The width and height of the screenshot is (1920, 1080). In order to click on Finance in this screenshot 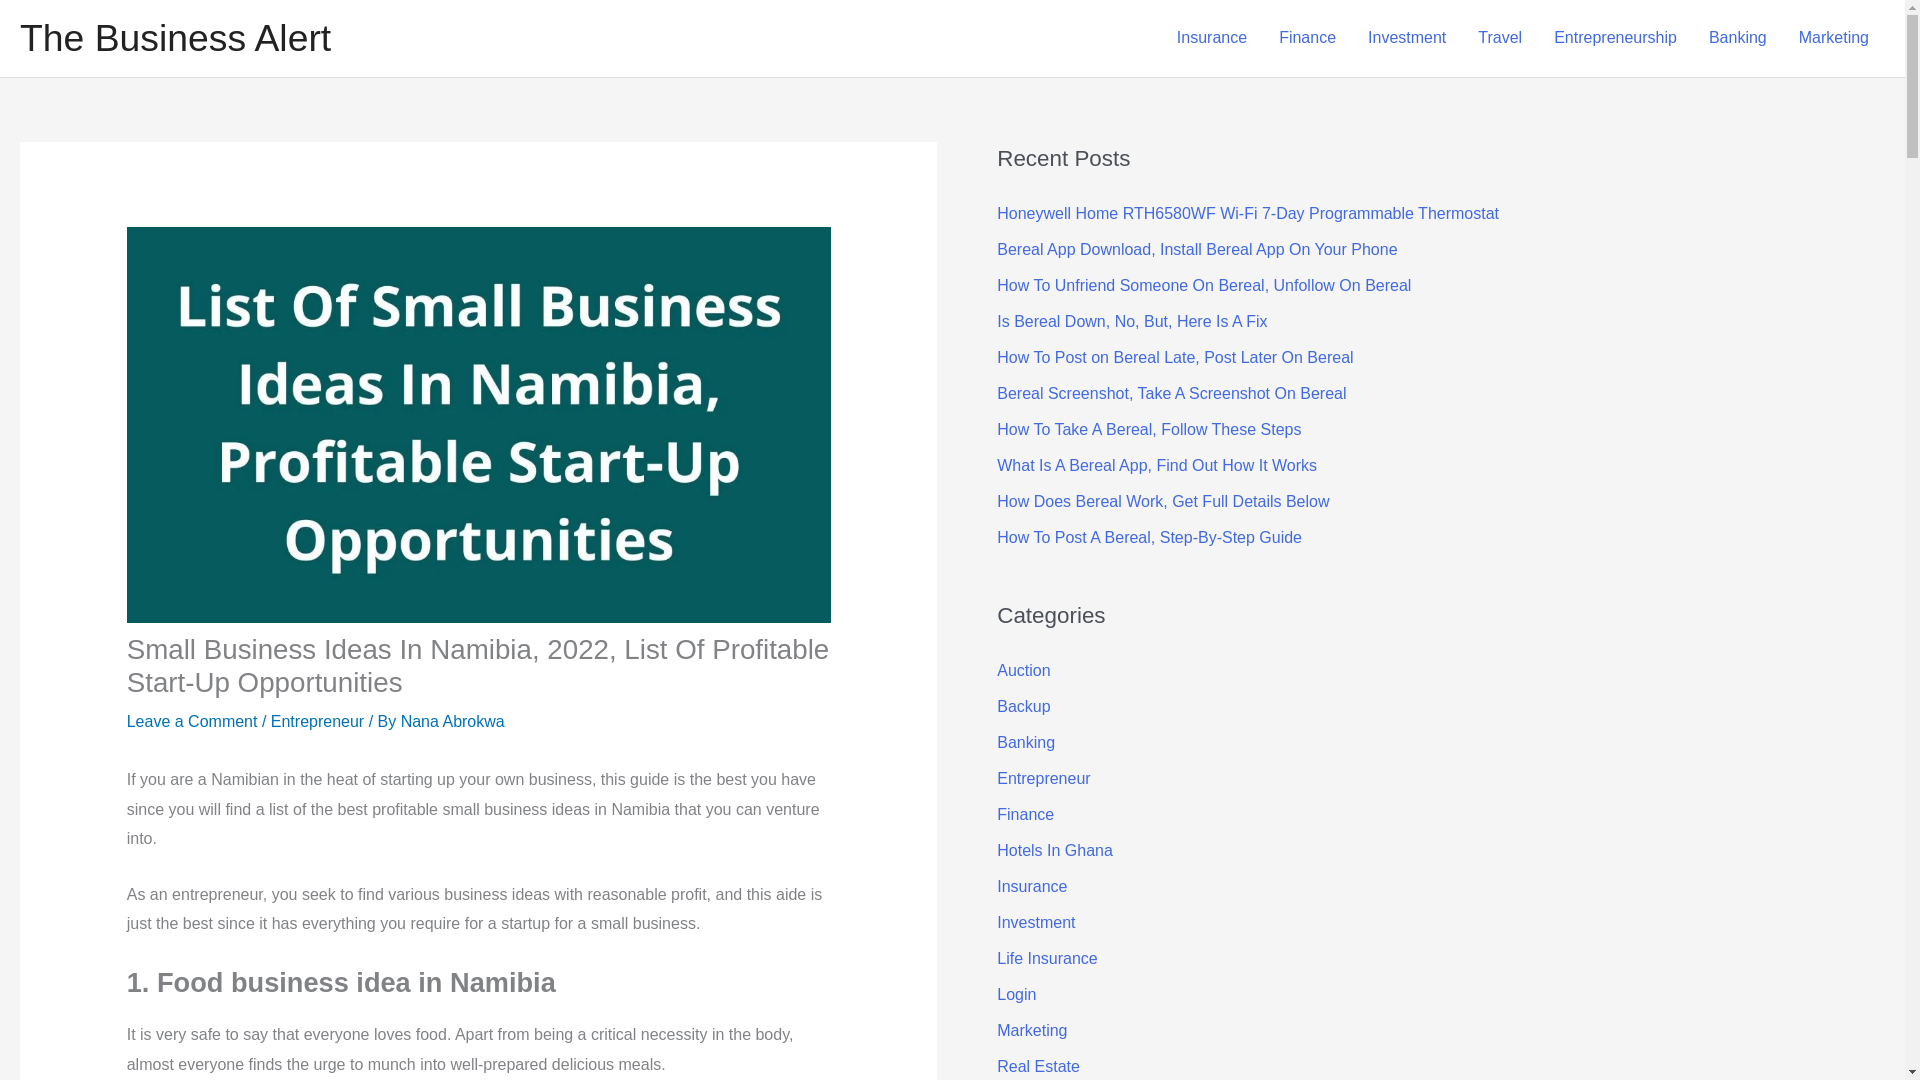, I will do `click(1307, 38)`.